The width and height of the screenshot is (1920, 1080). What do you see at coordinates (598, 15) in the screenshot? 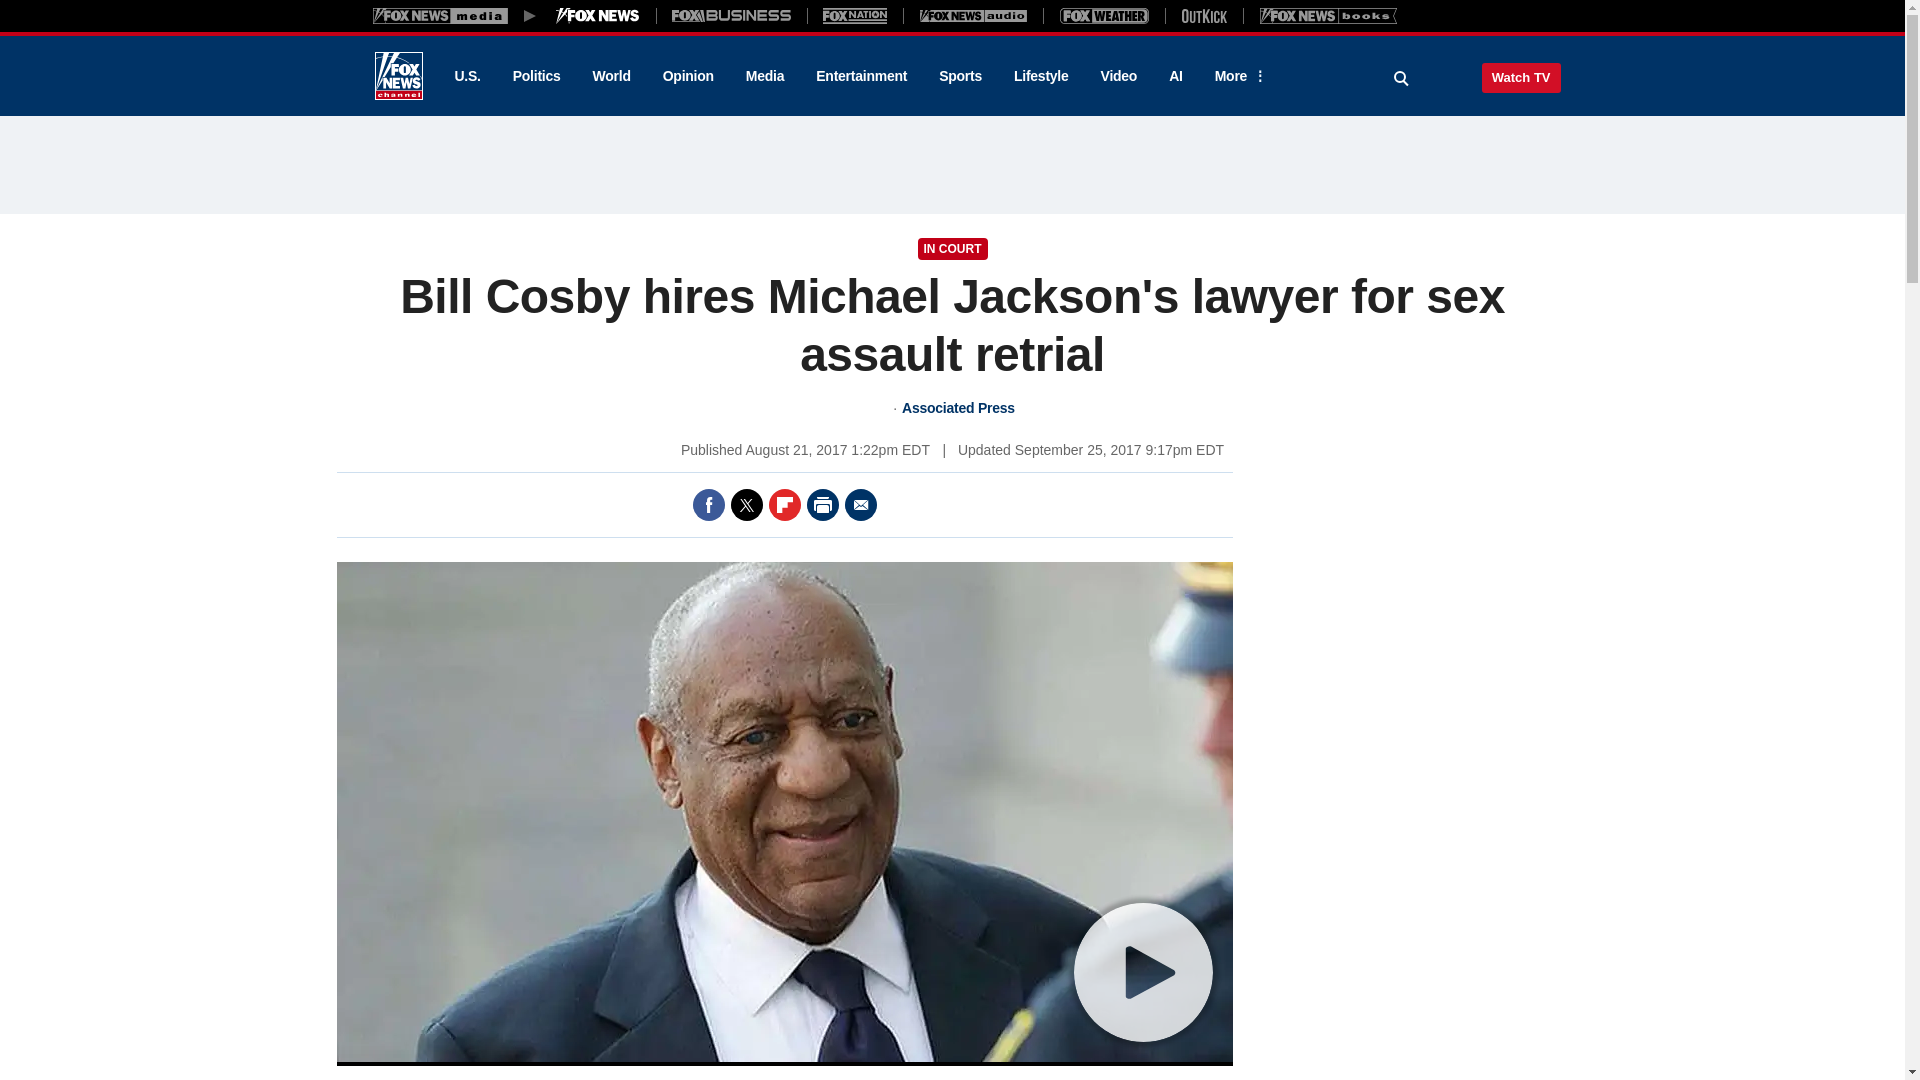
I see `Fox News Media` at bounding box center [598, 15].